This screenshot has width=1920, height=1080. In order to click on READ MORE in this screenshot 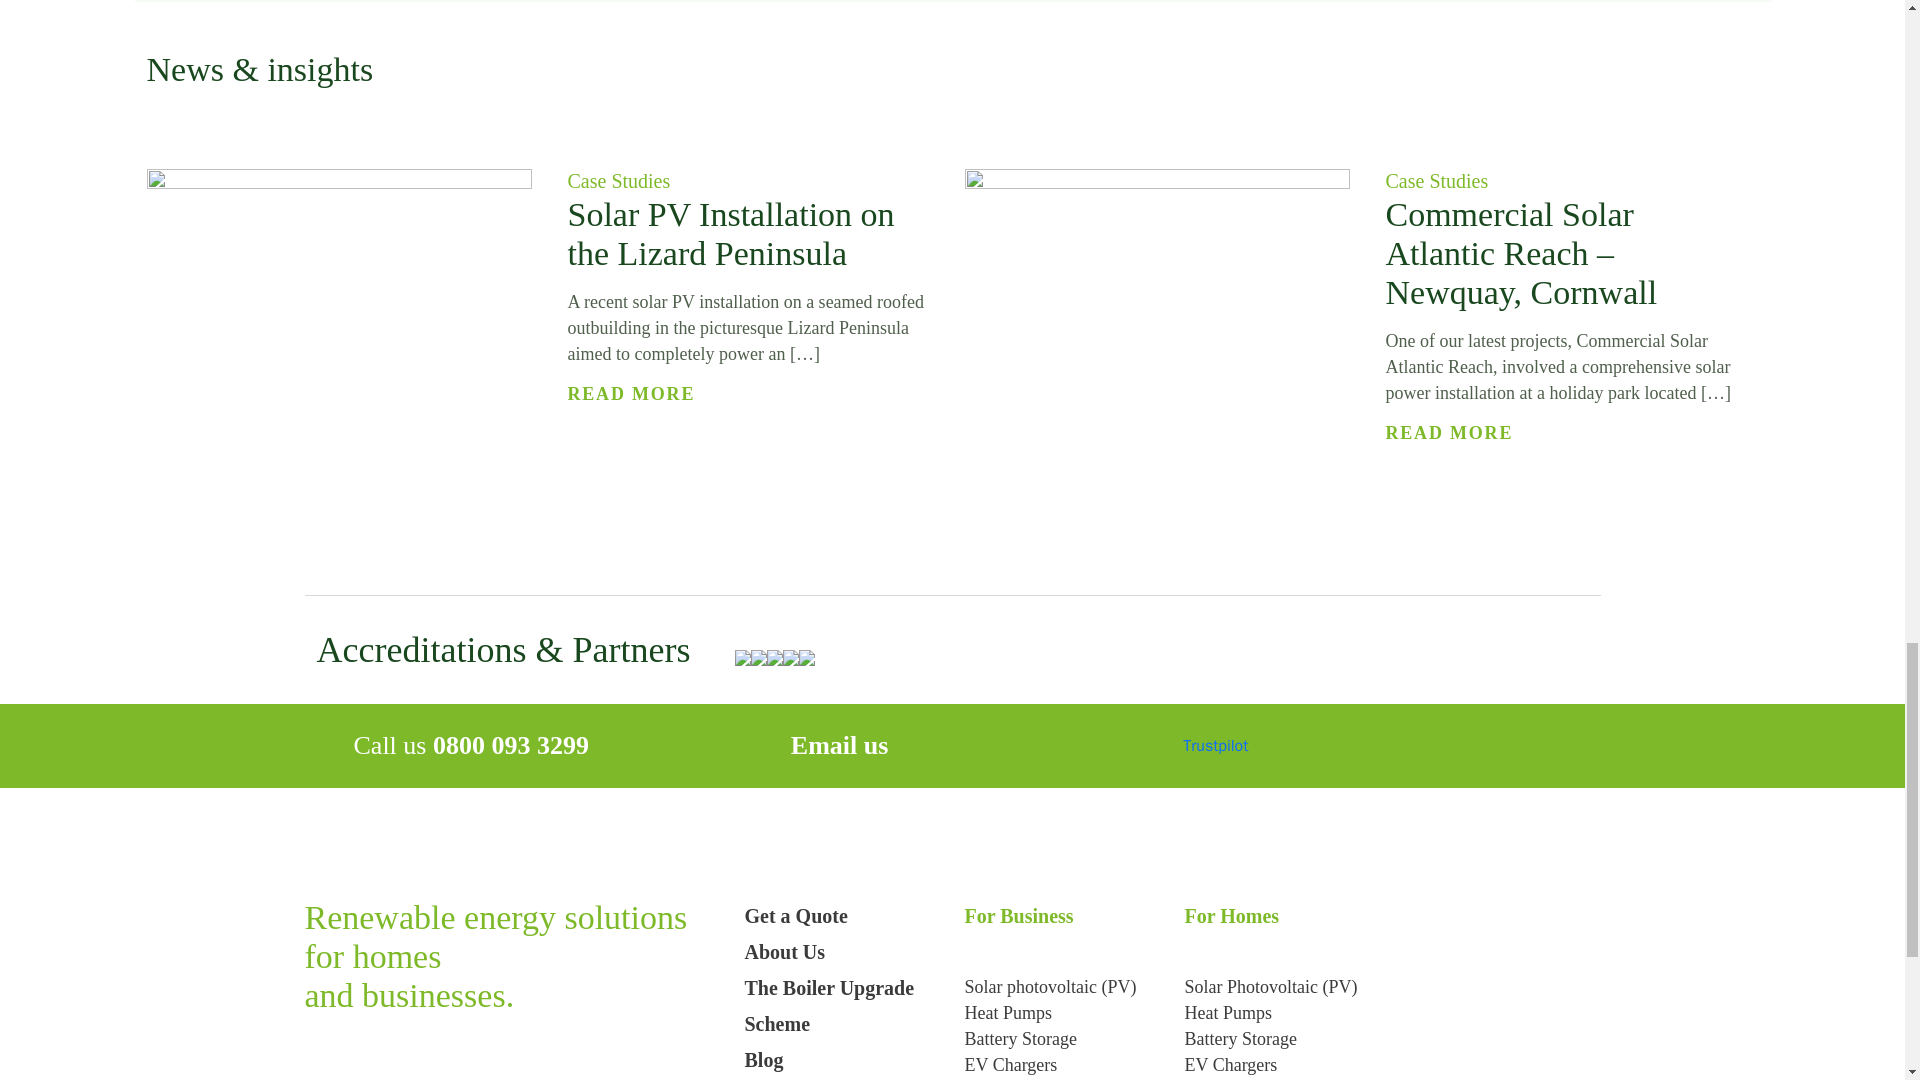, I will do `click(632, 394)`.